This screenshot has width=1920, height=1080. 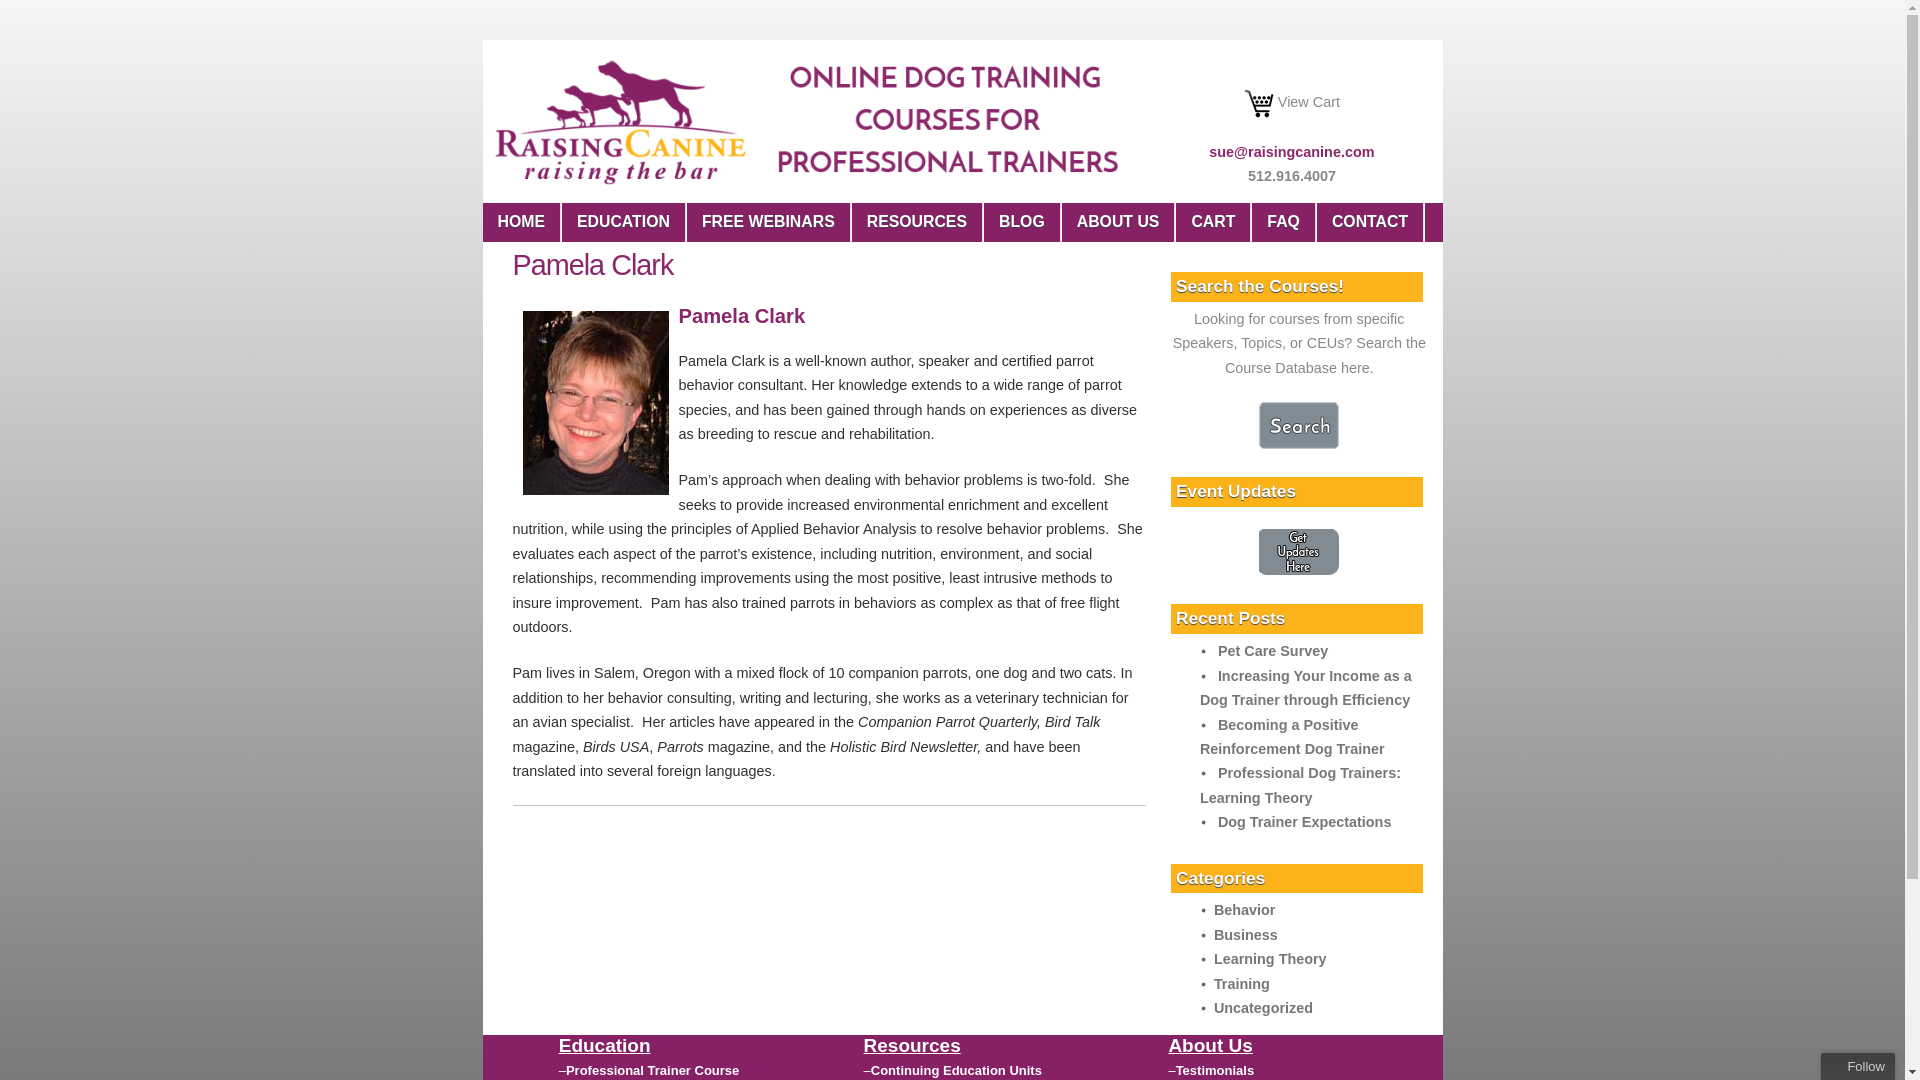 What do you see at coordinates (1241, 984) in the screenshot?
I see `Training` at bounding box center [1241, 984].